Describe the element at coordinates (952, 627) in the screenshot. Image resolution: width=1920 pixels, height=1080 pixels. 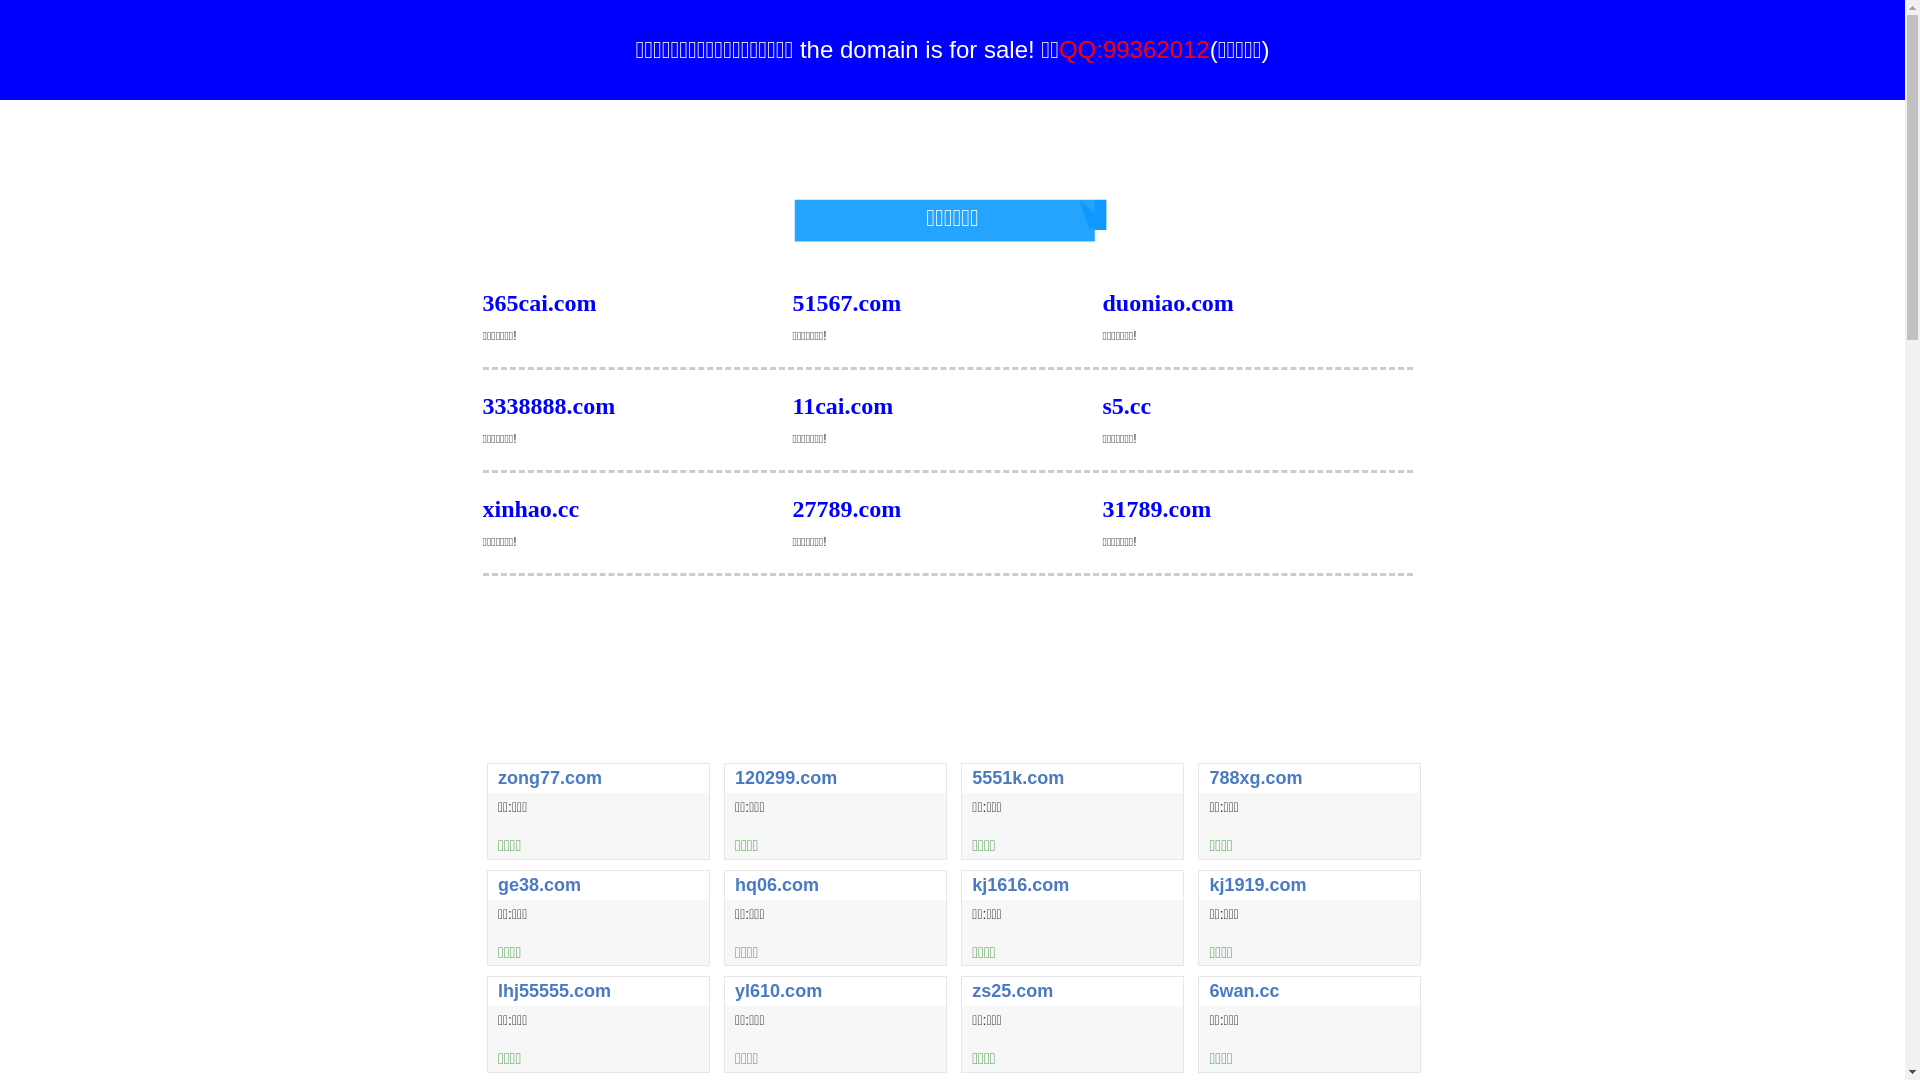
I see `Advertisement` at that location.